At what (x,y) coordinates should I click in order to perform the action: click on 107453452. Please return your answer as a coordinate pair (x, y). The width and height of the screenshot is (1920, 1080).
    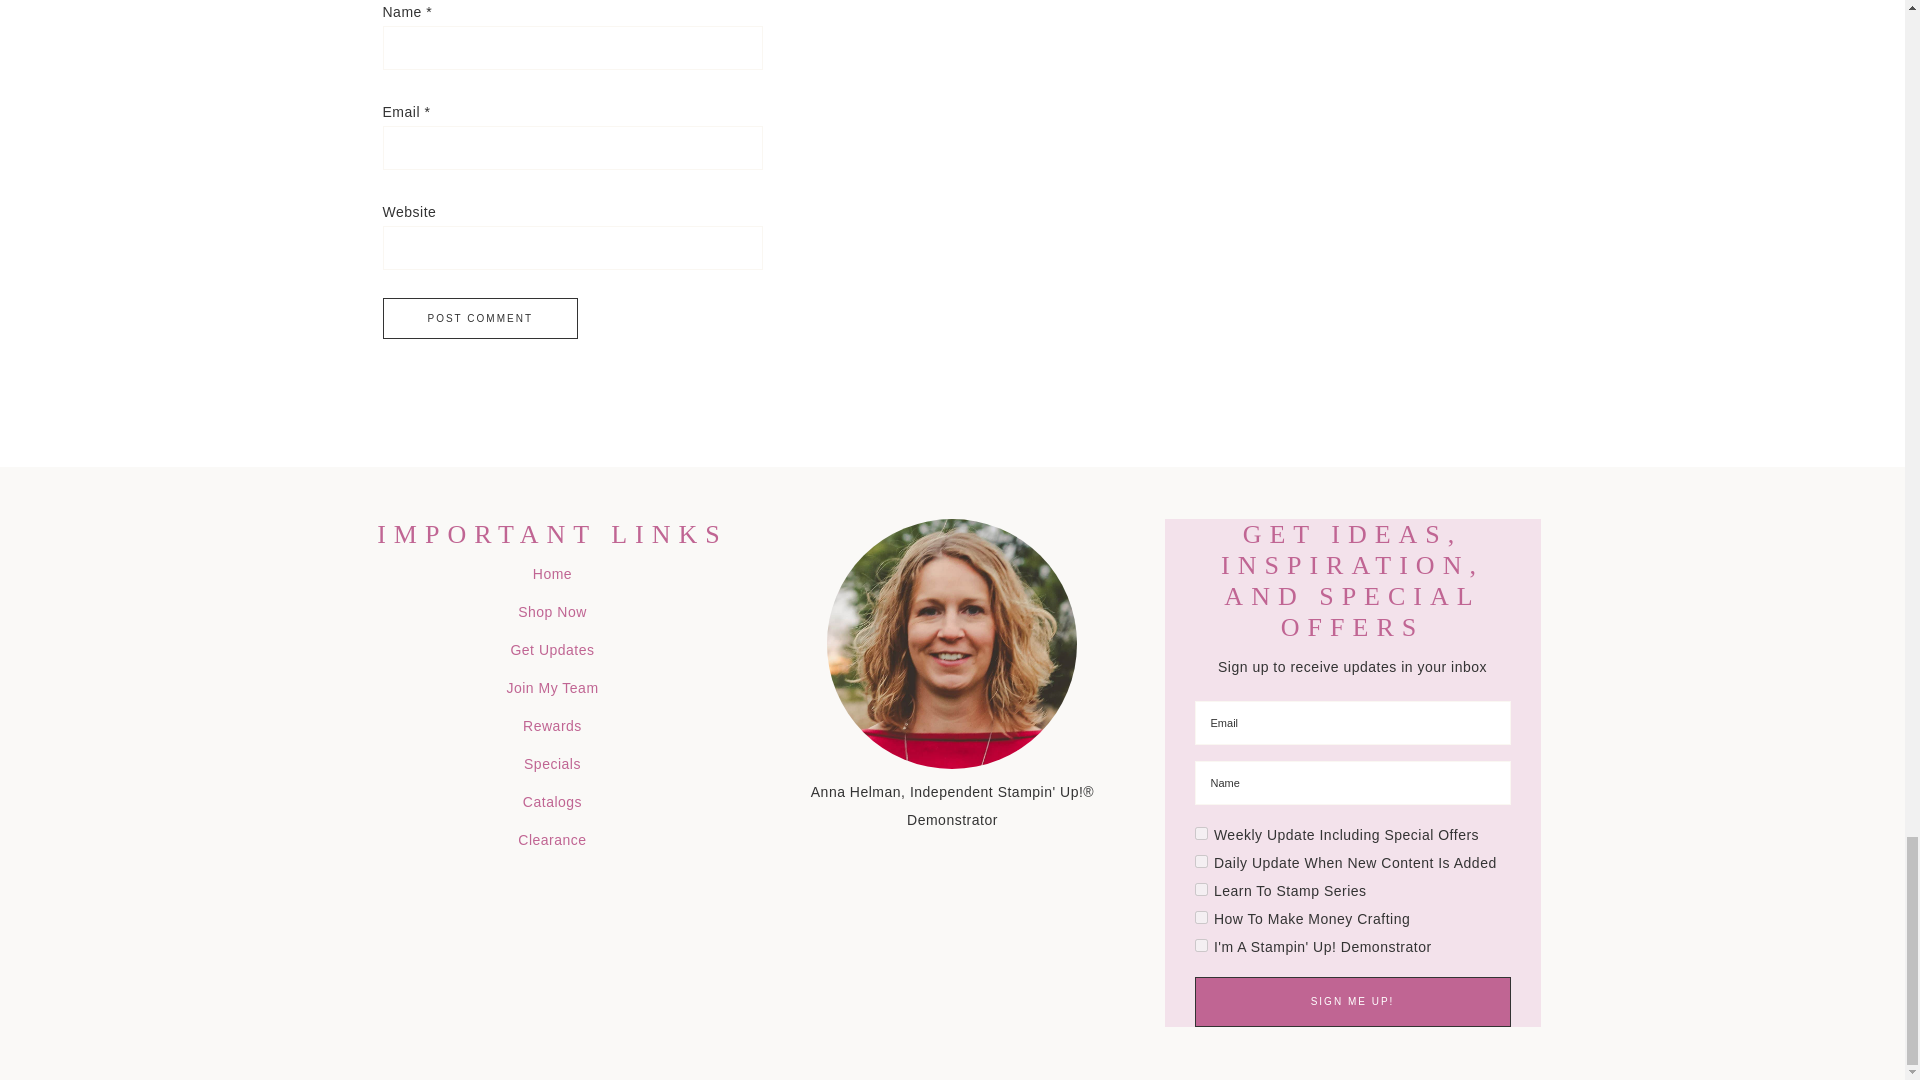
    Looking at the image, I should click on (1200, 890).